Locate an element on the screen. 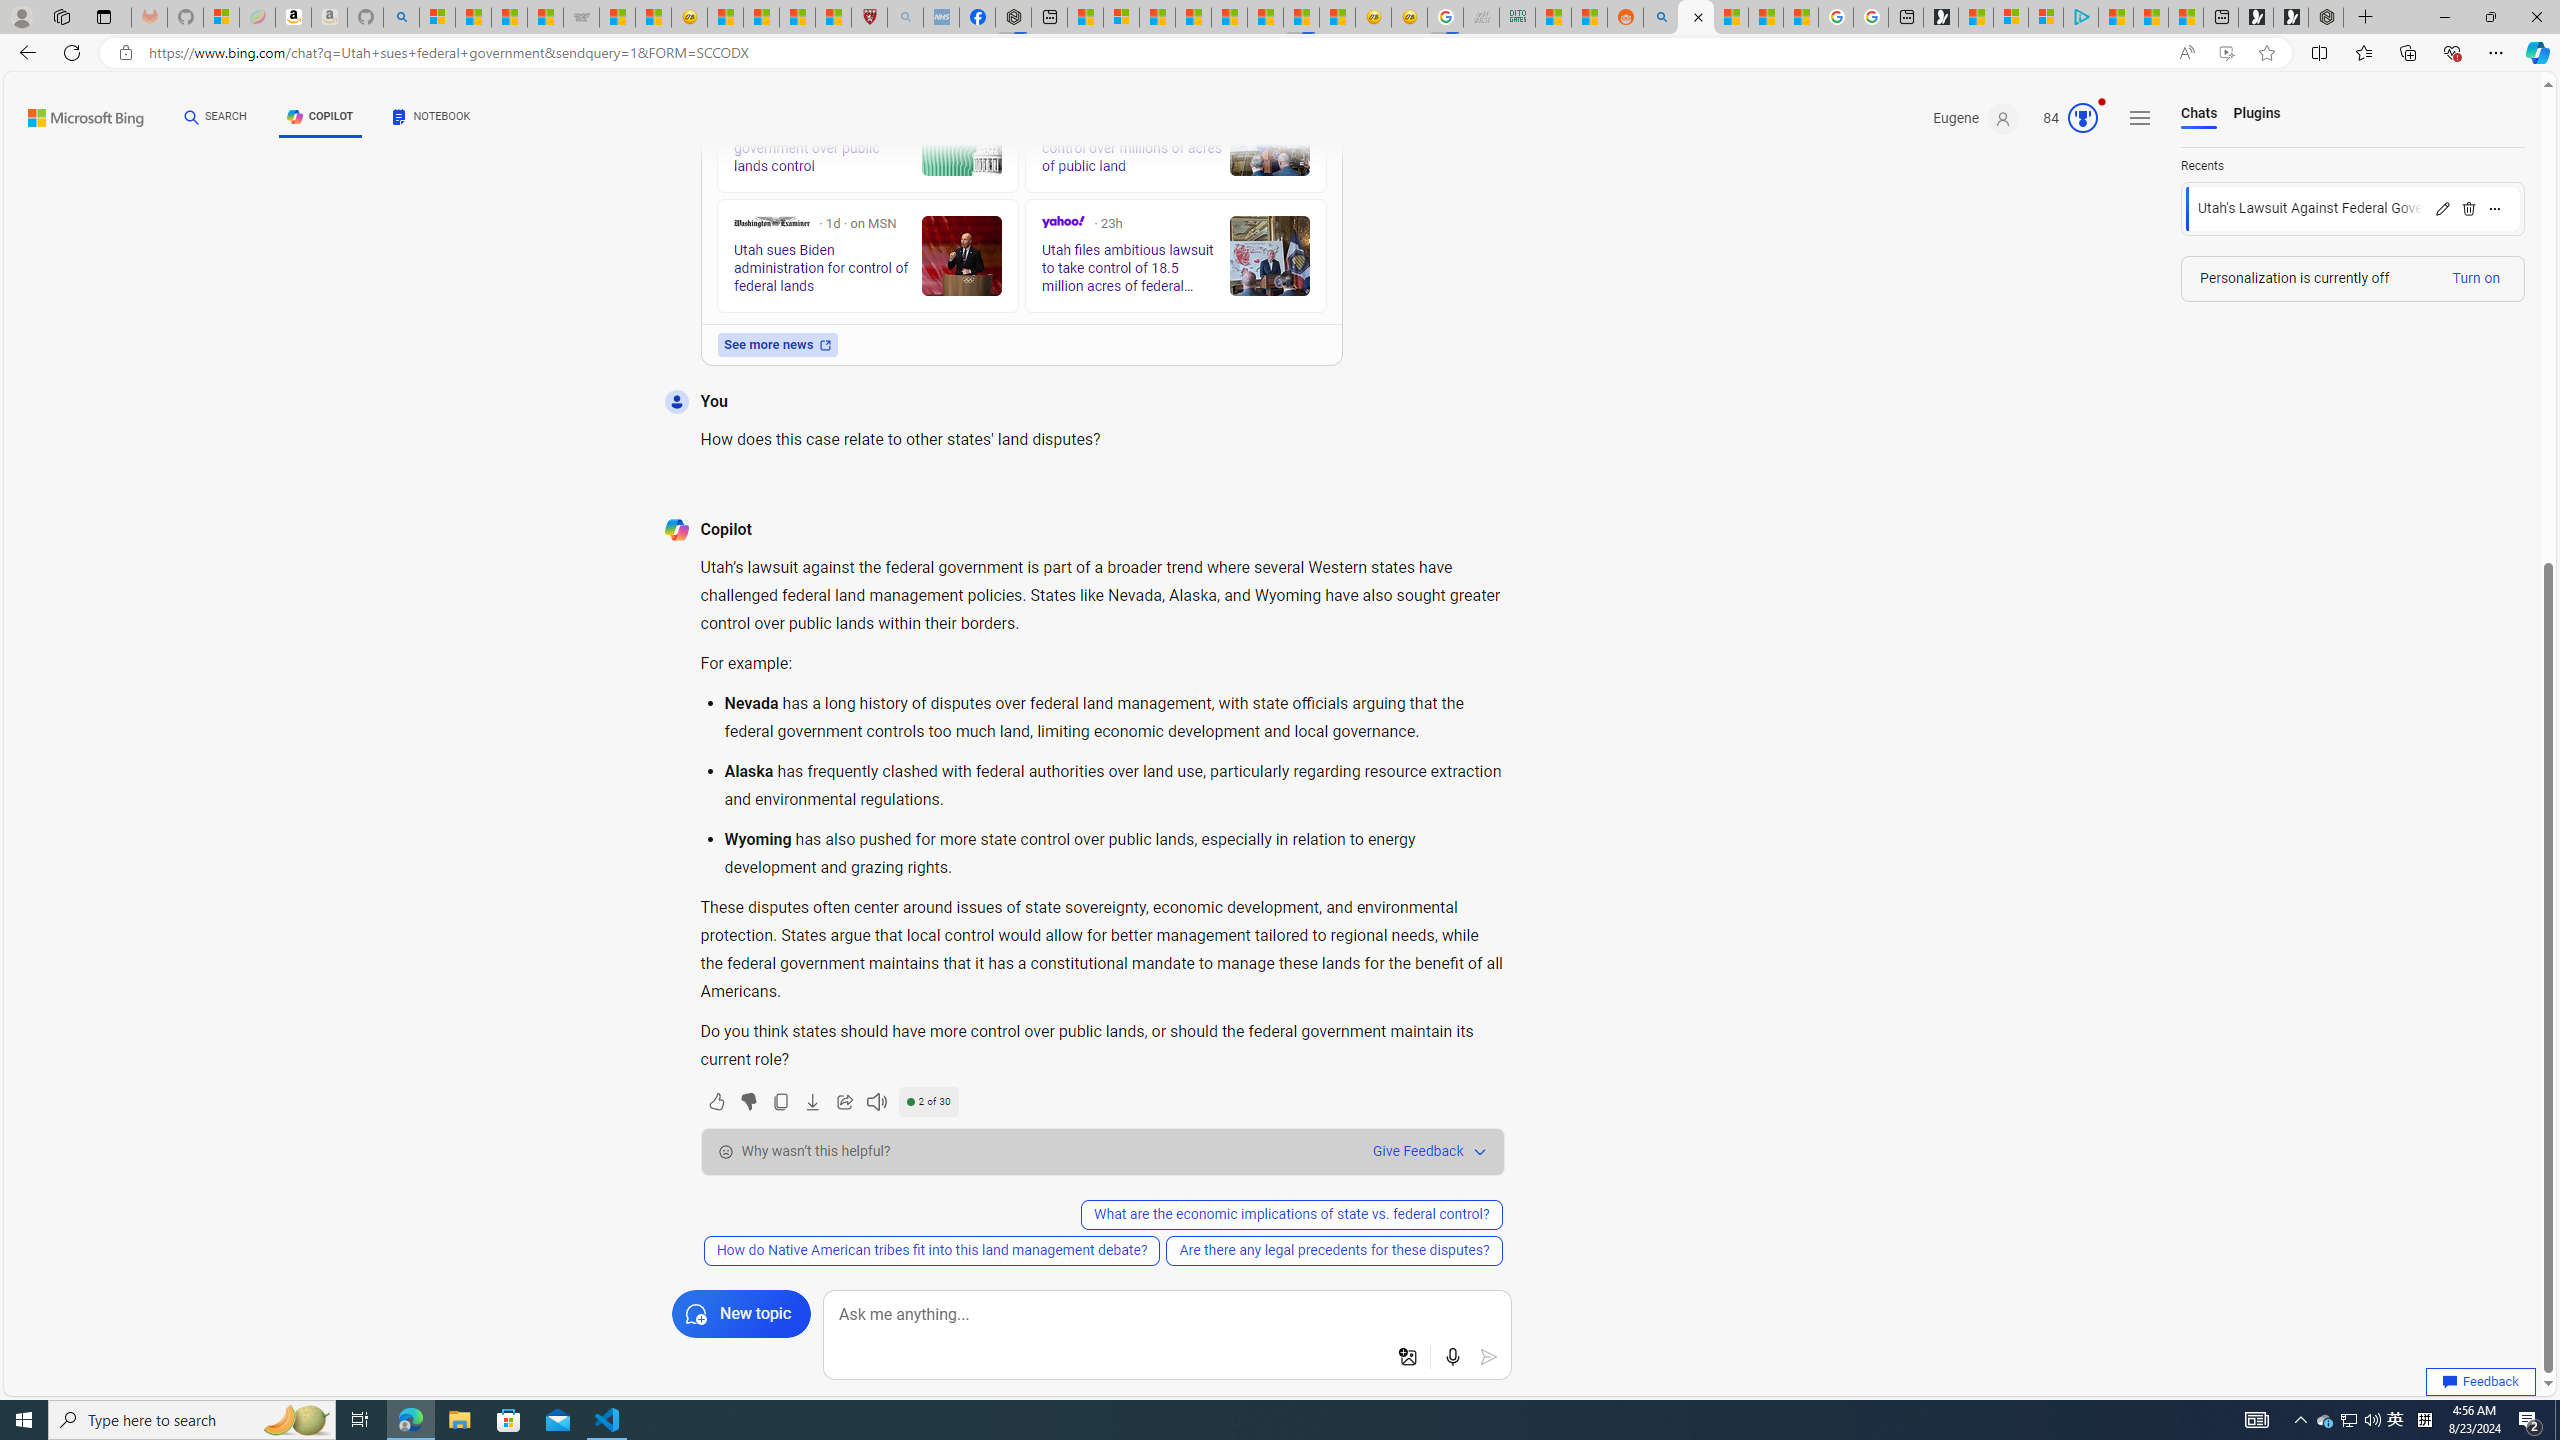  Microsoft Rewards 84 is located at coordinates (2064, 118).